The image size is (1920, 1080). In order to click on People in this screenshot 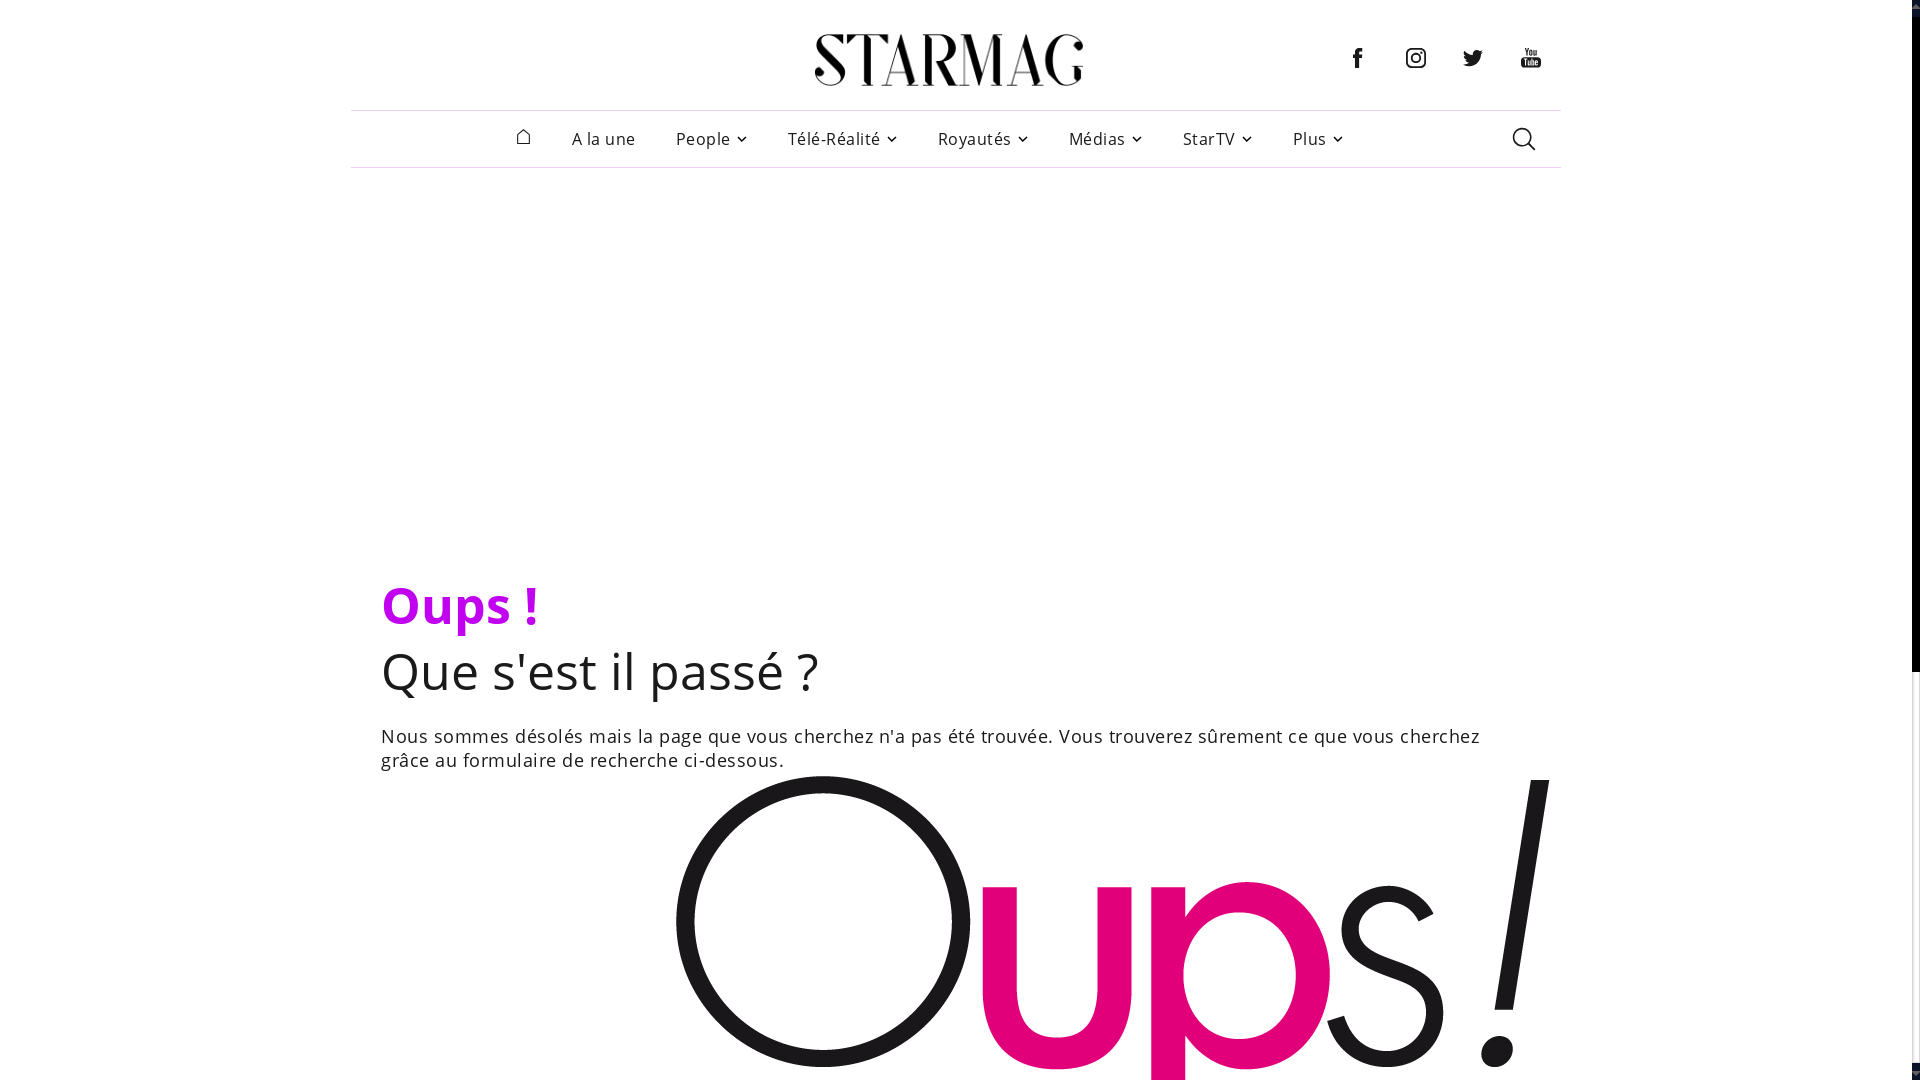, I will do `click(704, 138)`.